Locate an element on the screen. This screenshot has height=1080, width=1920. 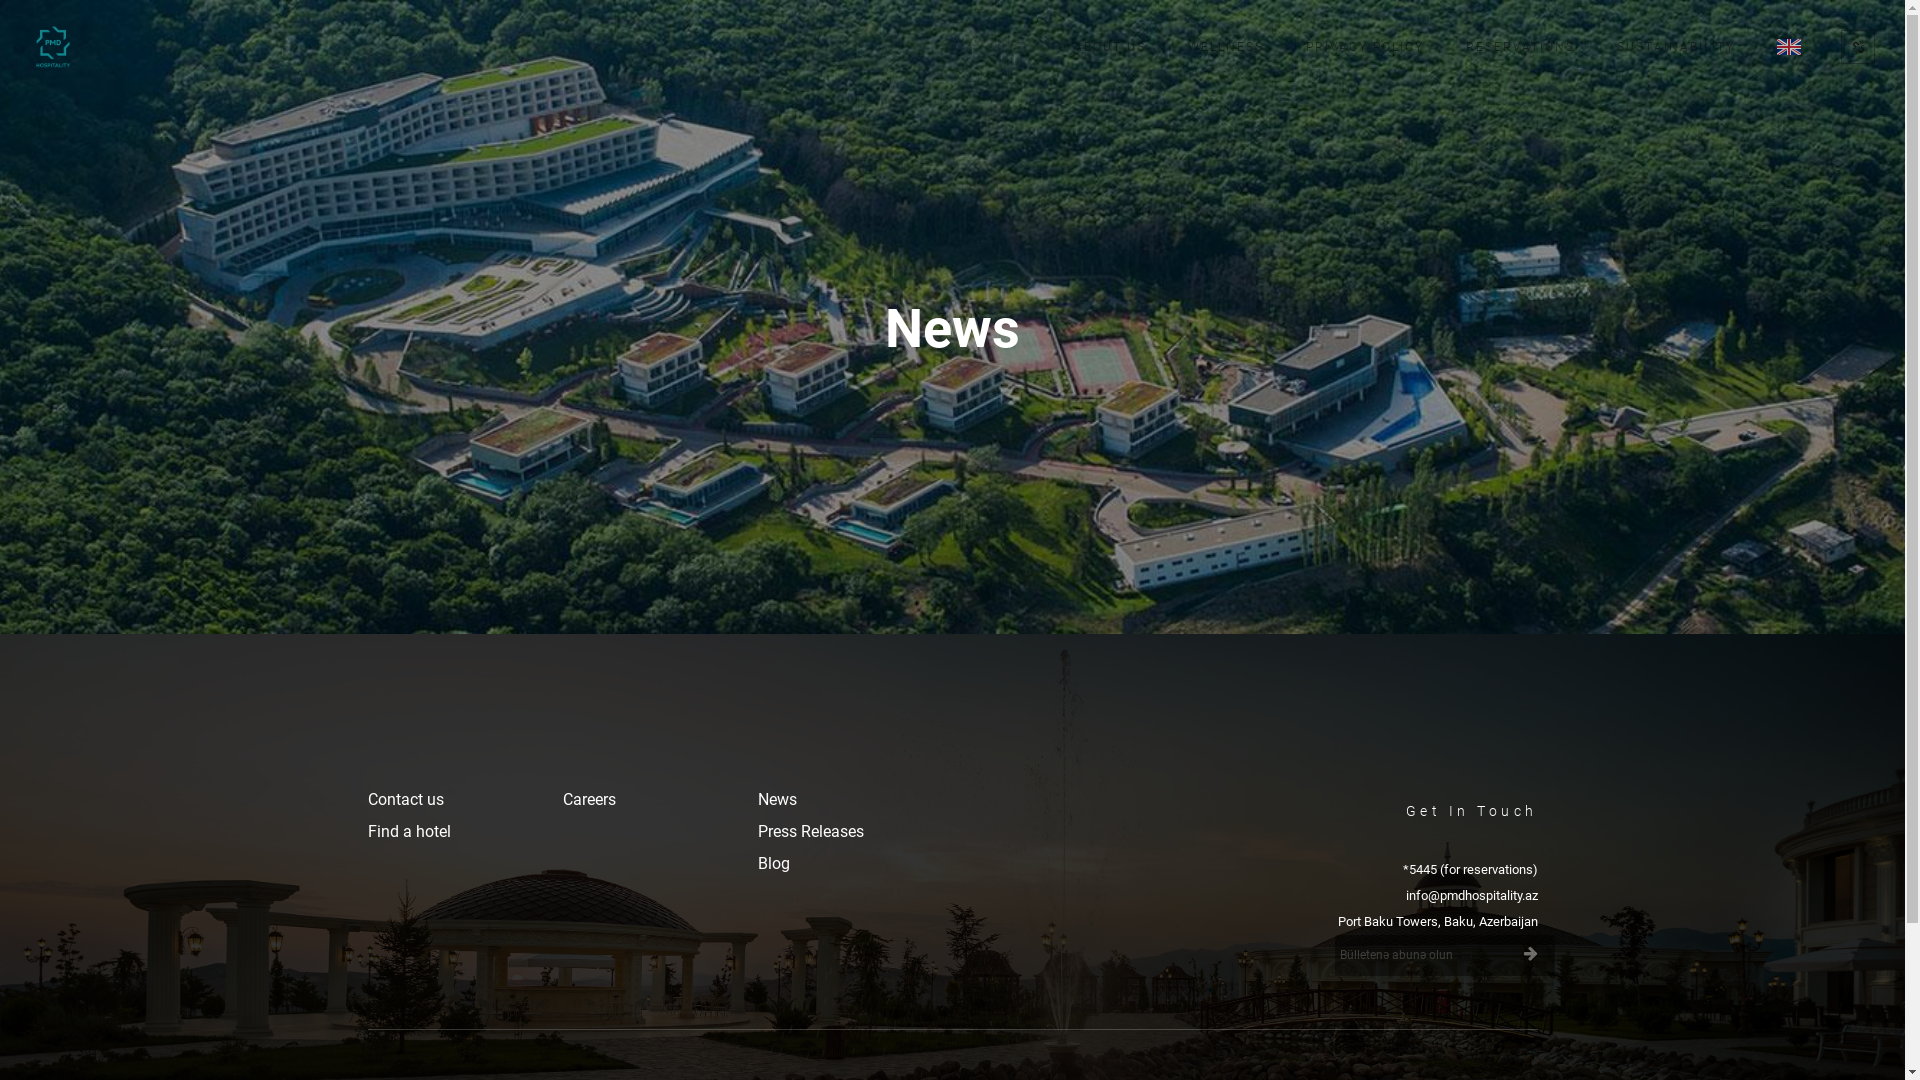
News is located at coordinates (778, 800).